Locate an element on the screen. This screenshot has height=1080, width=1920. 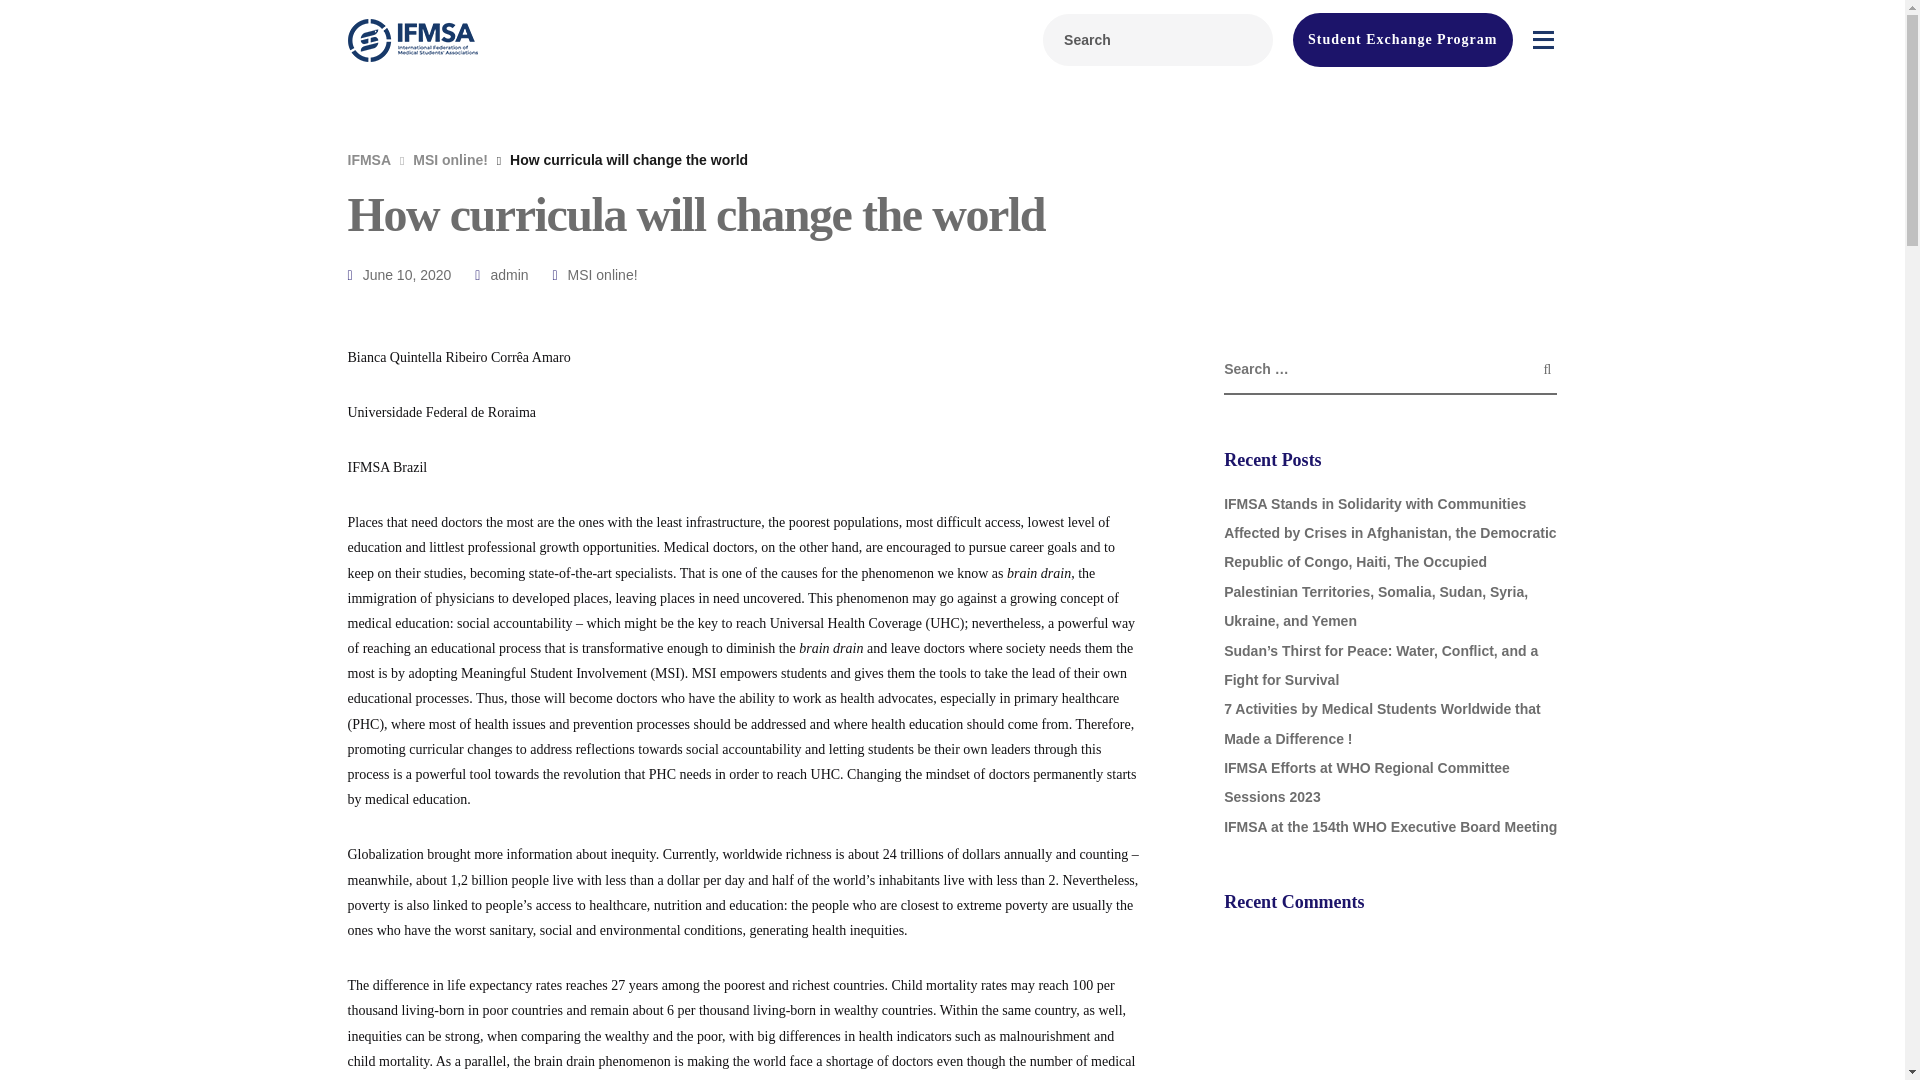
IFMSA at the 154th WHO Executive Board Meeting is located at coordinates (1390, 826).